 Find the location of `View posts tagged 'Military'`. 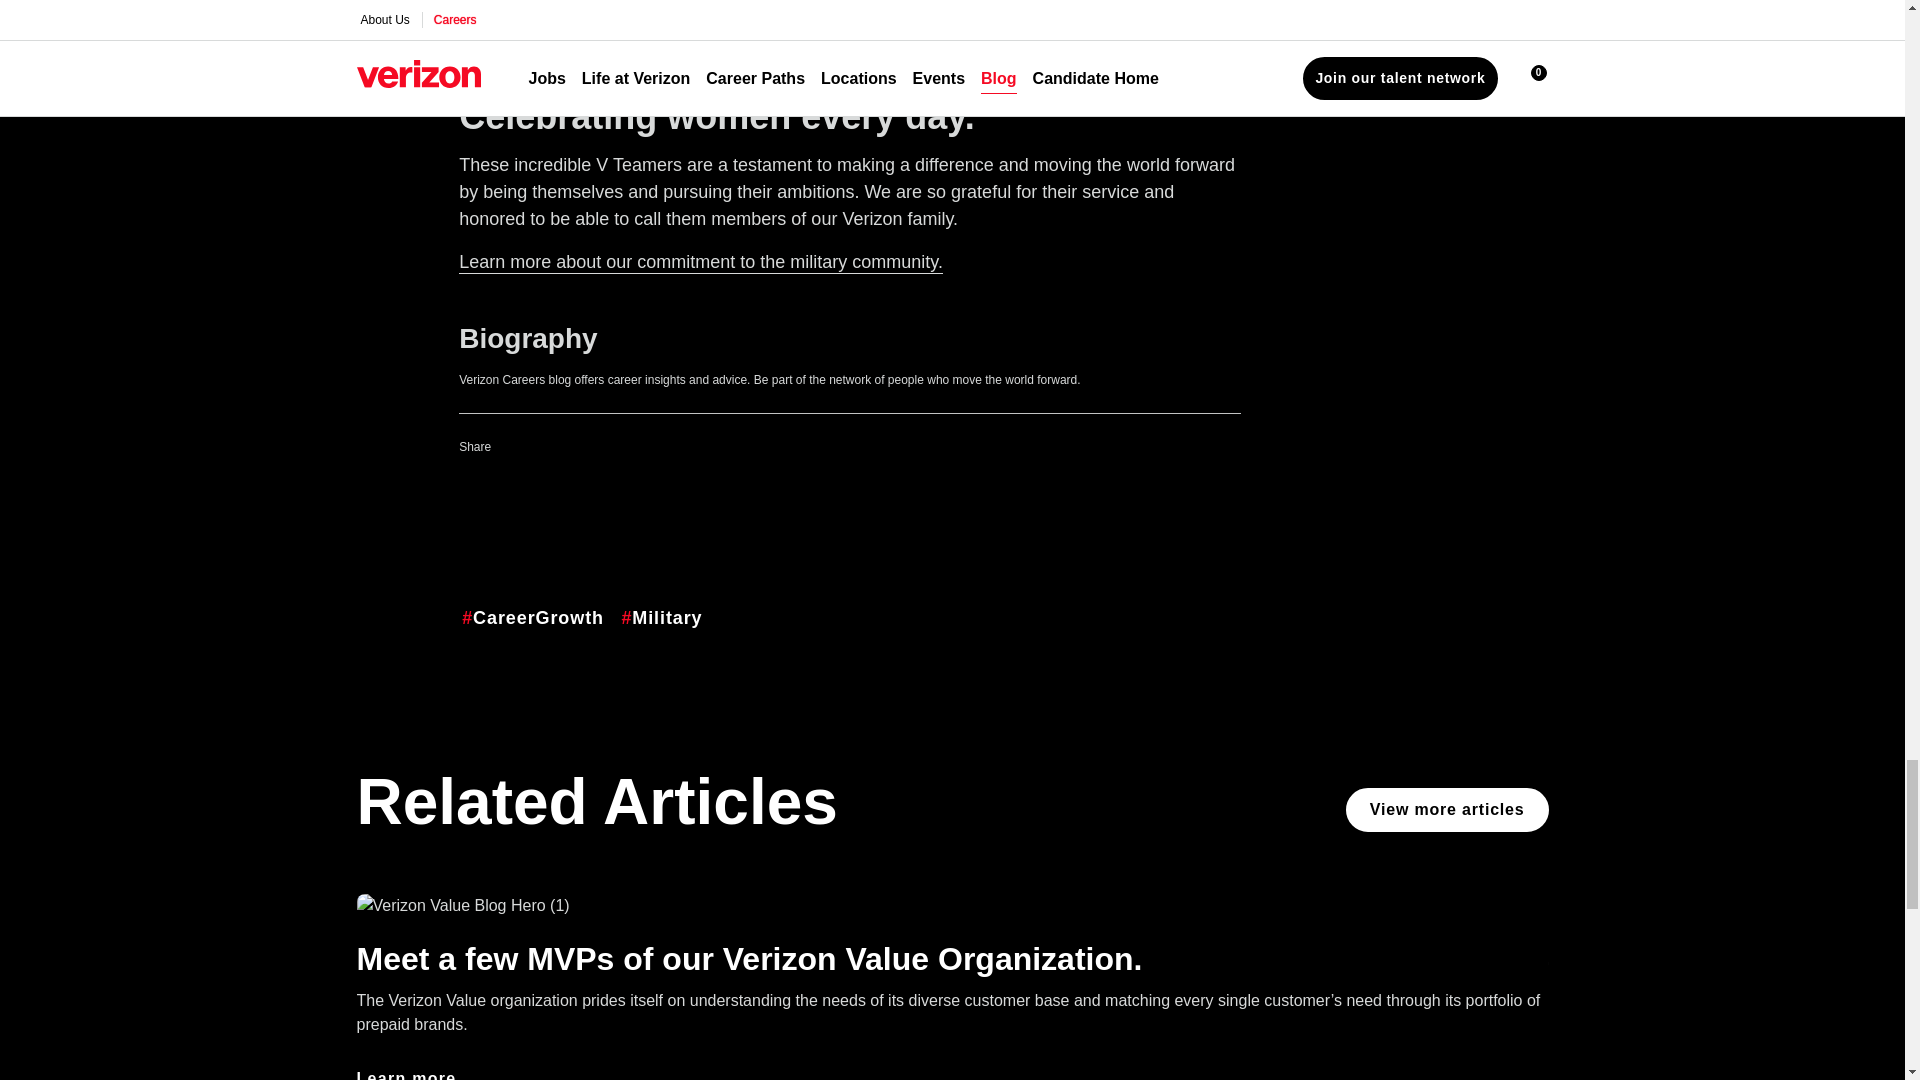

View posts tagged 'Military' is located at coordinates (661, 618).